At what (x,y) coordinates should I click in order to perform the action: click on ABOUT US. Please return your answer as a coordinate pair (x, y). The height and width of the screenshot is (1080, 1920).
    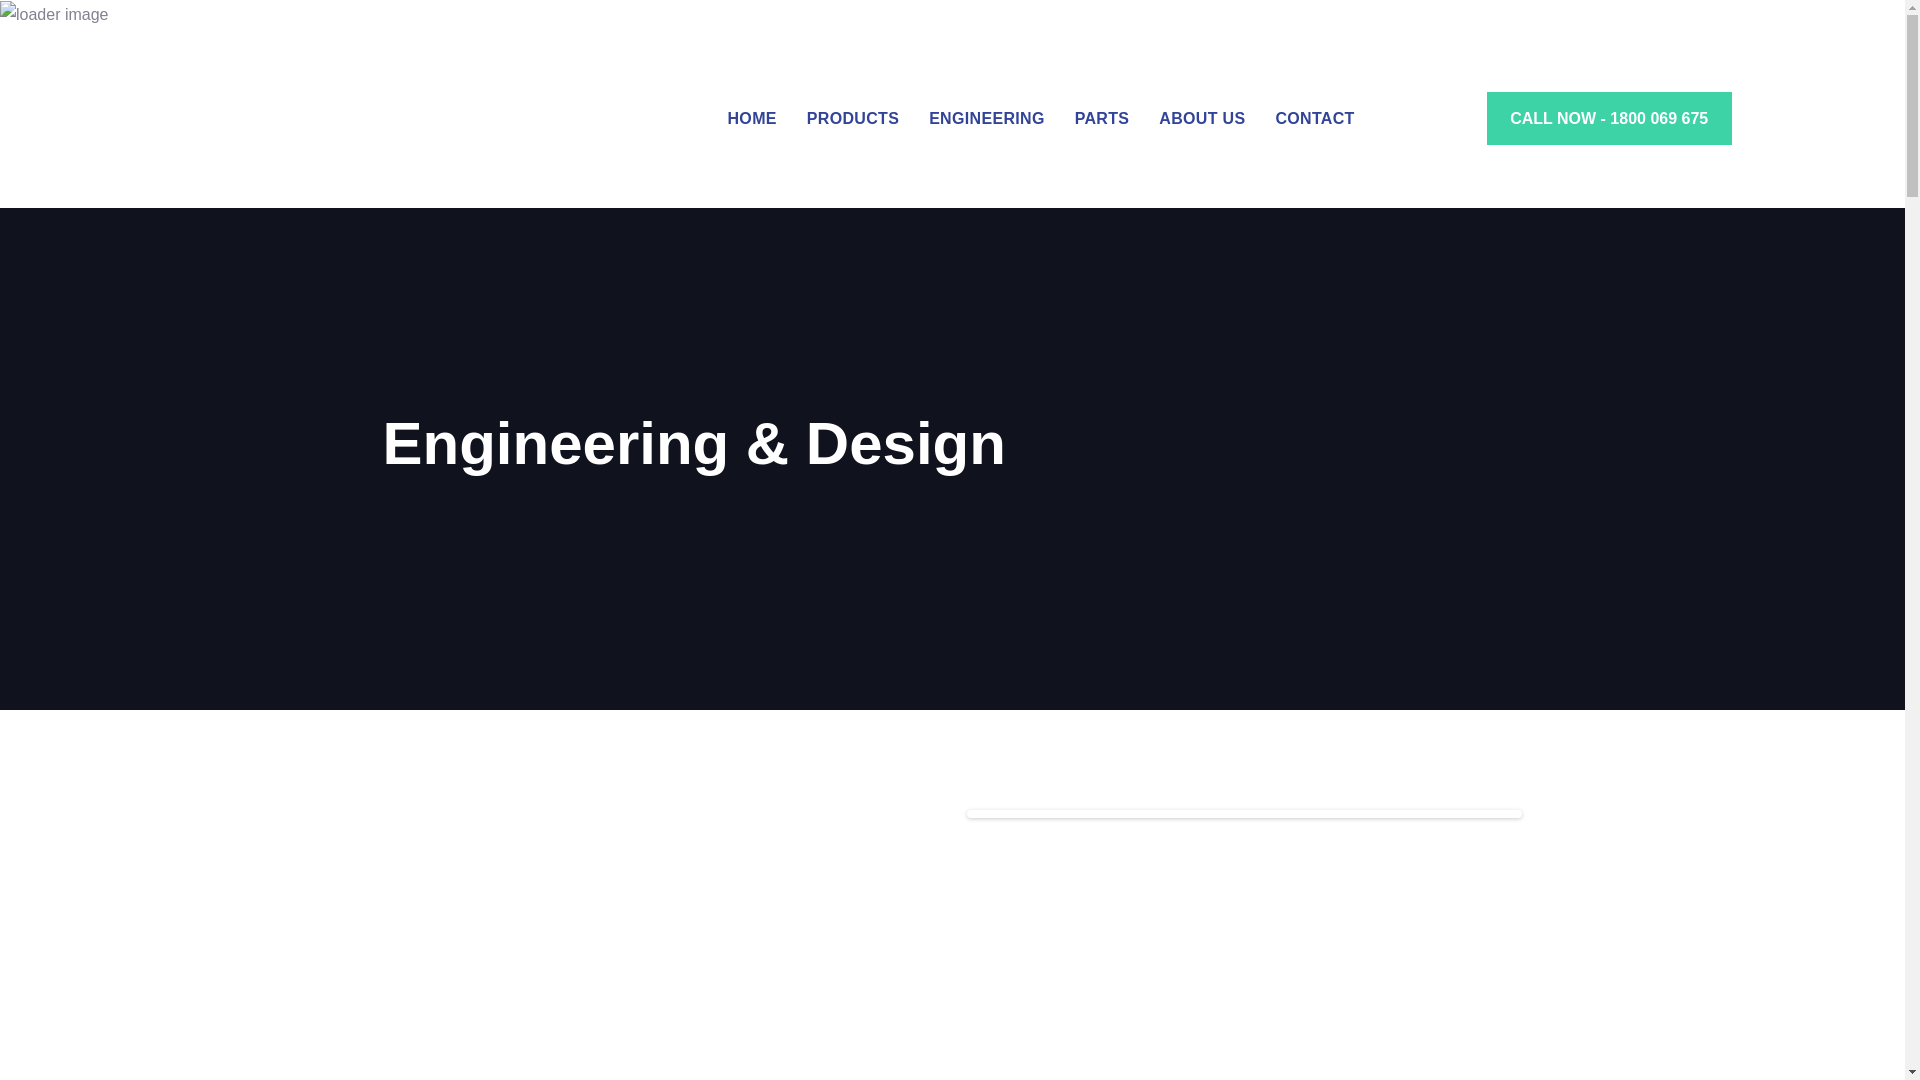
    Looking at the image, I should click on (1202, 118).